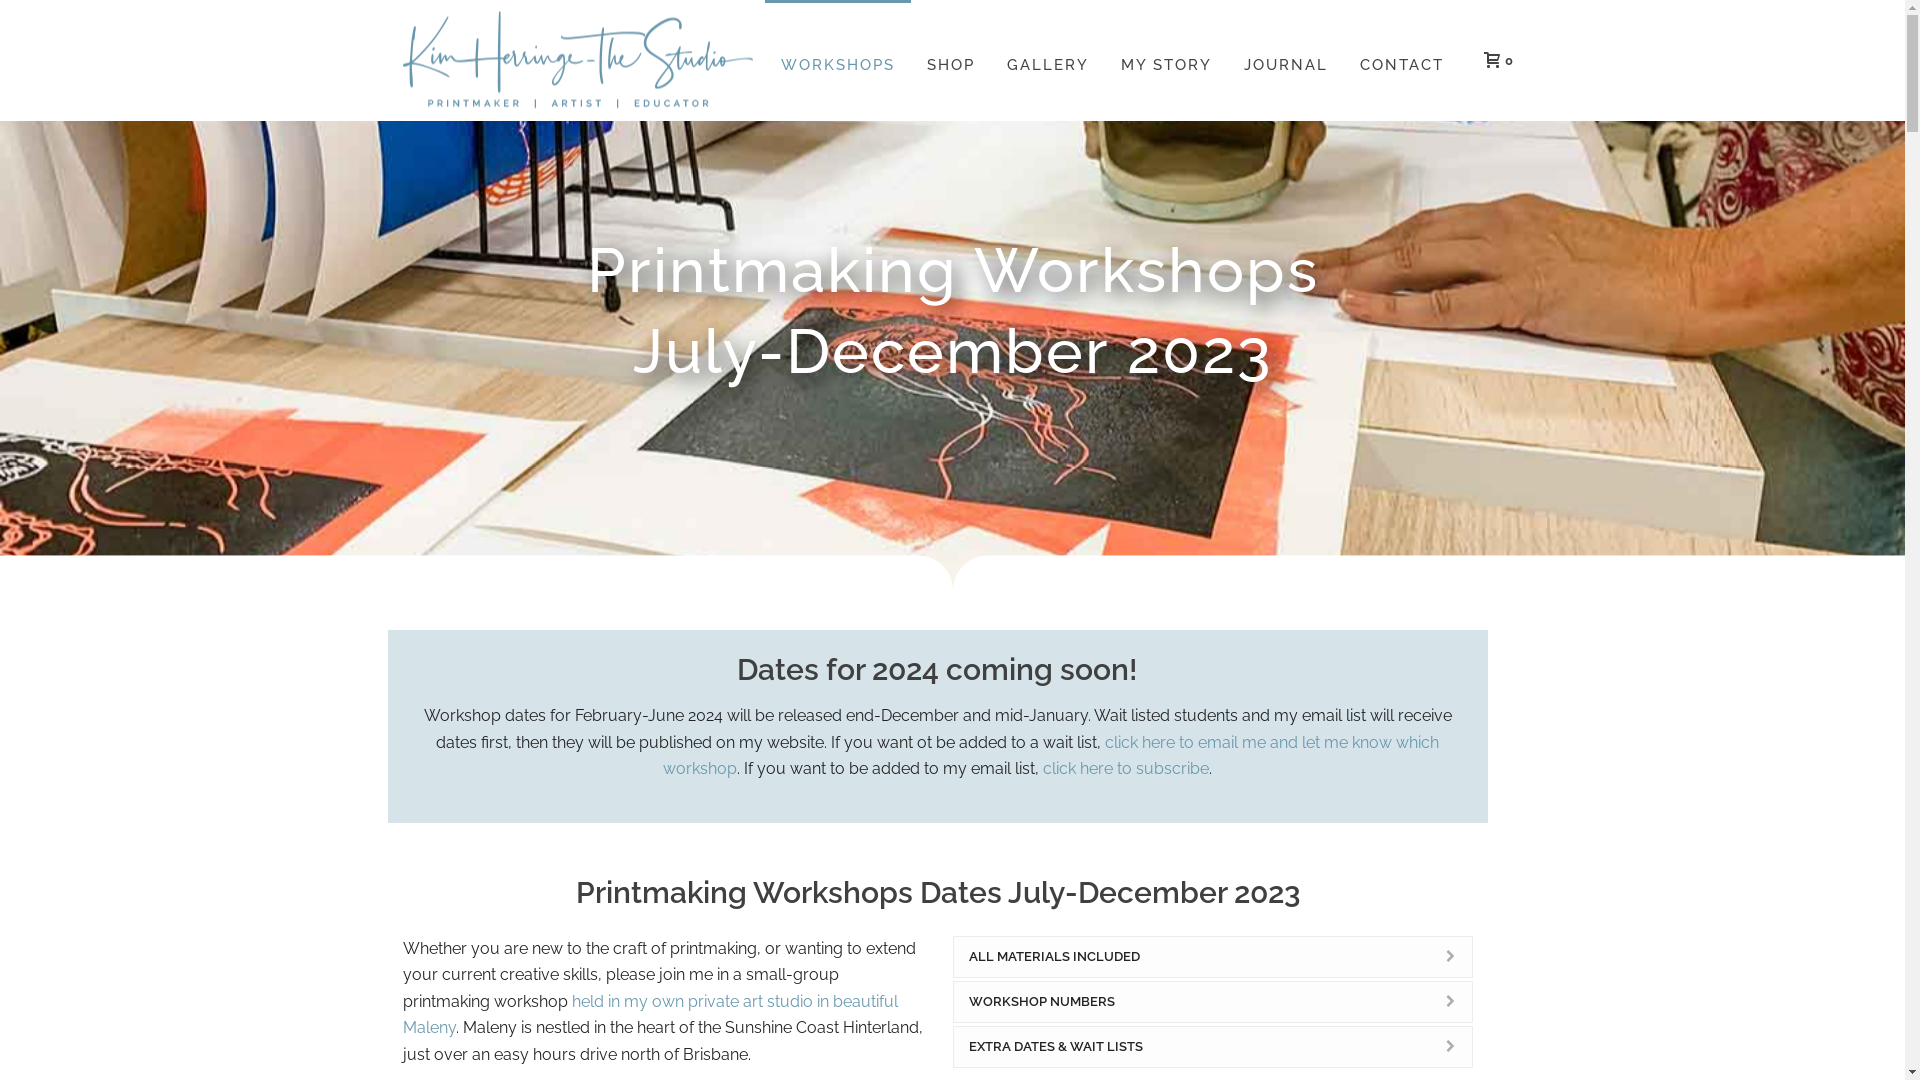 Image resolution: width=1920 pixels, height=1080 pixels. I want to click on 0, so click(1494, 60).